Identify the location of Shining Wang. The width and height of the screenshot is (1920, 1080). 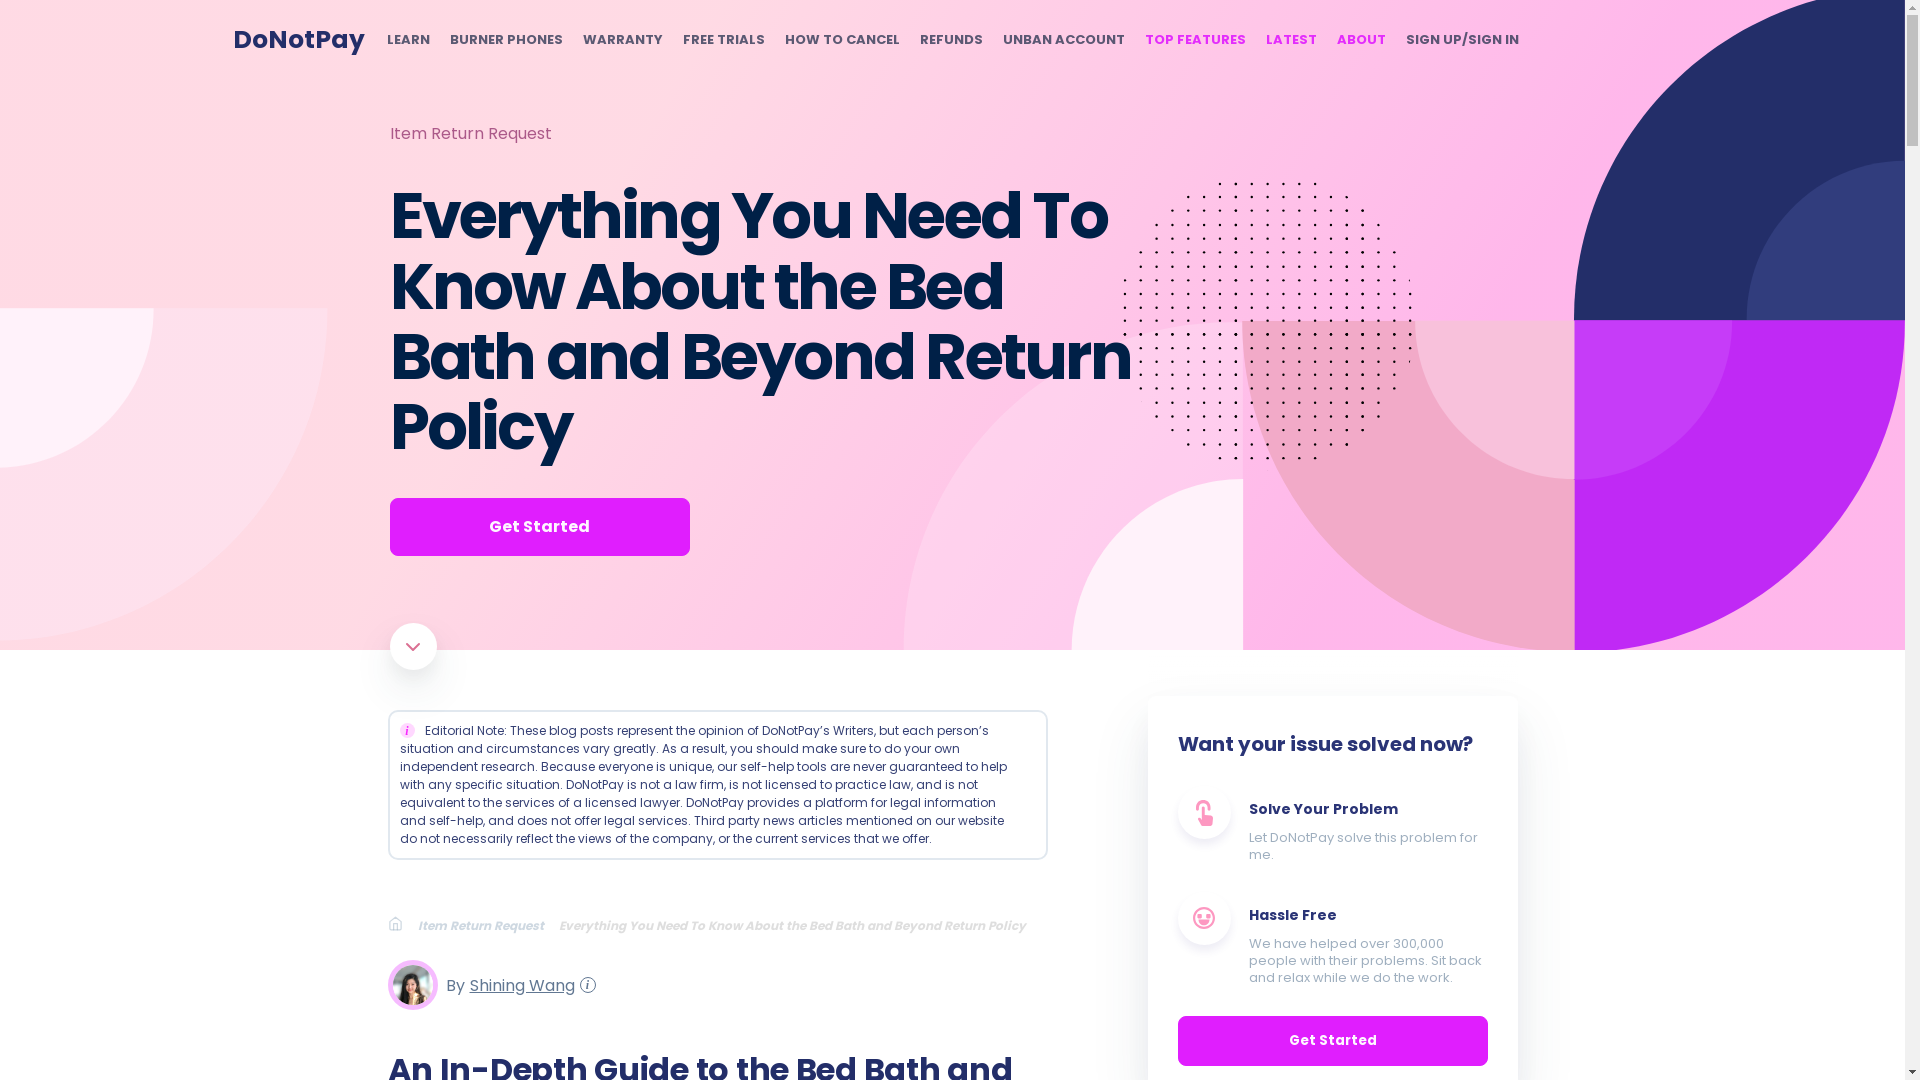
(519, 984).